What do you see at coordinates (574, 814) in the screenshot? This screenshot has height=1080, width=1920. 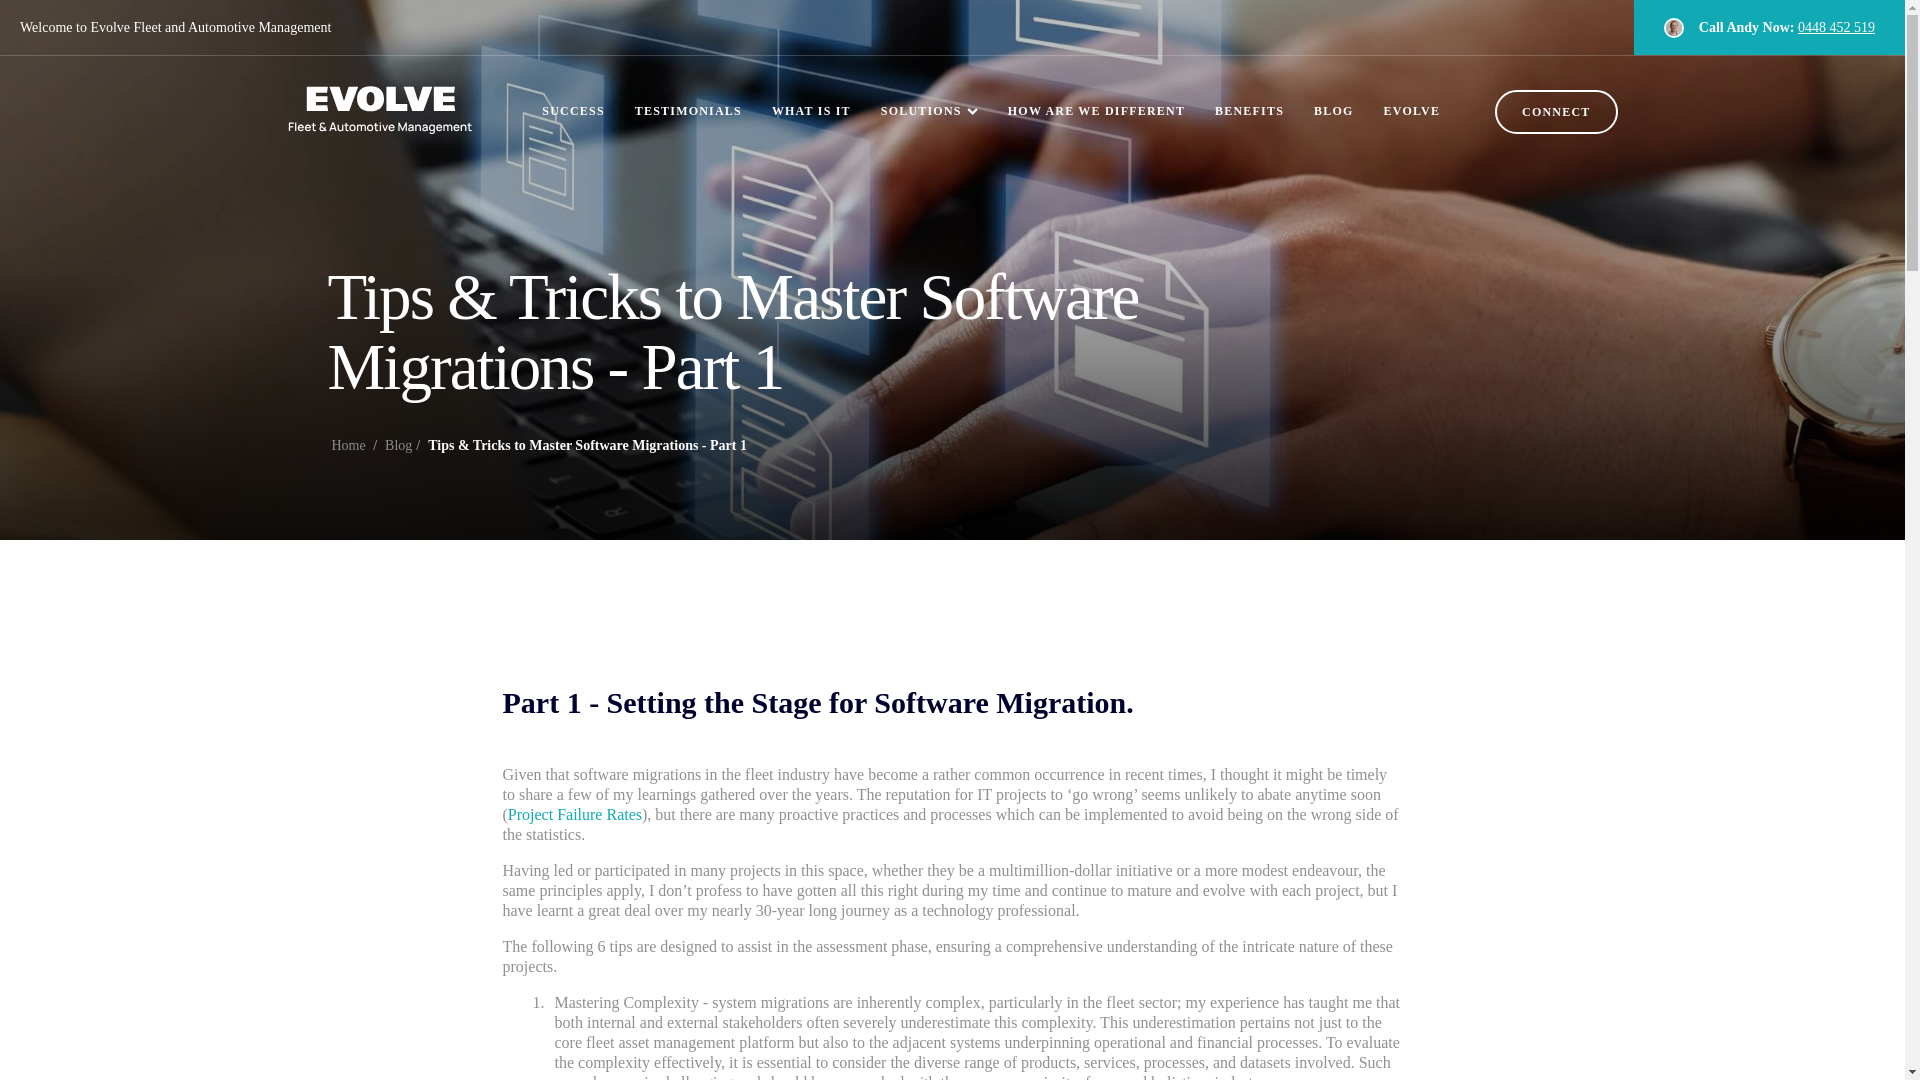 I see `Project Failure Rates` at bounding box center [574, 814].